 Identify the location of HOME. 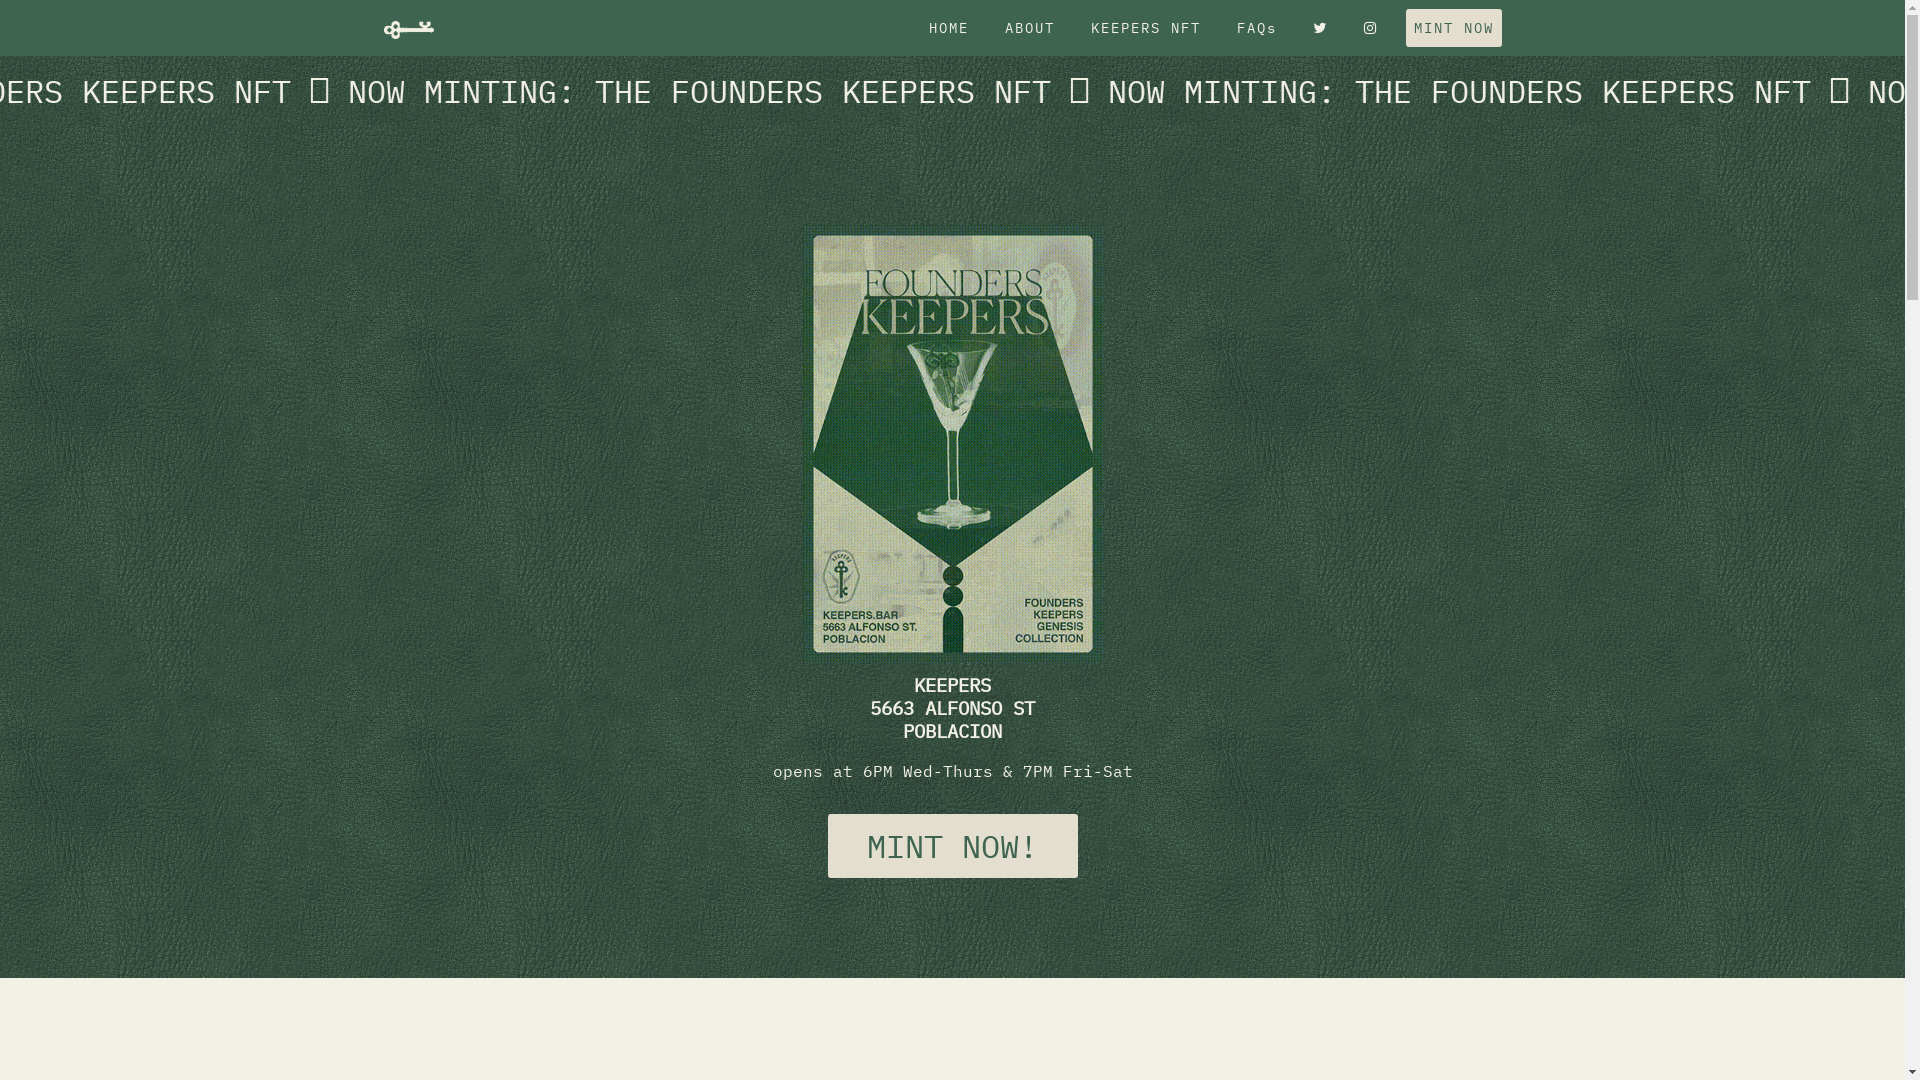
(948, 28).